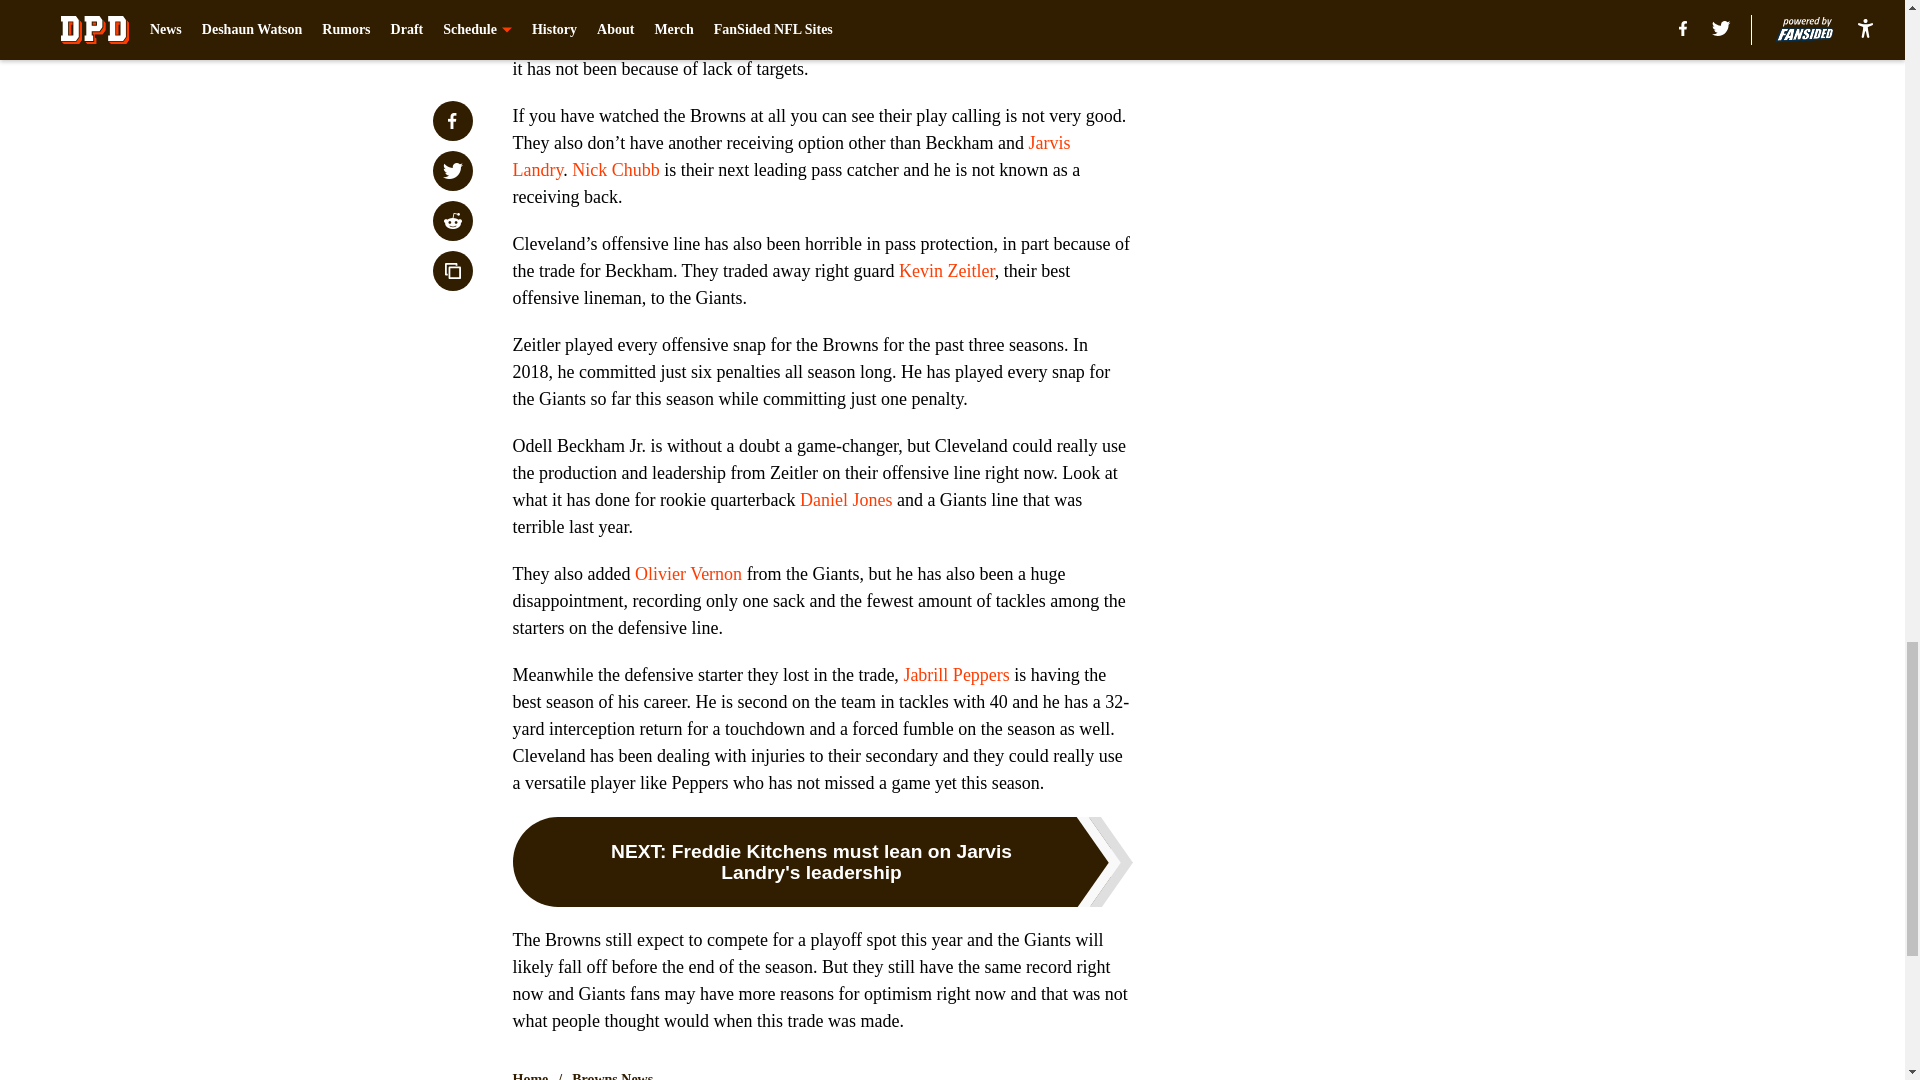 The width and height of the screenshot is (1920, 1080). Describe the element at coordinates (616, 170) in the screenshot. I see `Nick Chubb` at that location.